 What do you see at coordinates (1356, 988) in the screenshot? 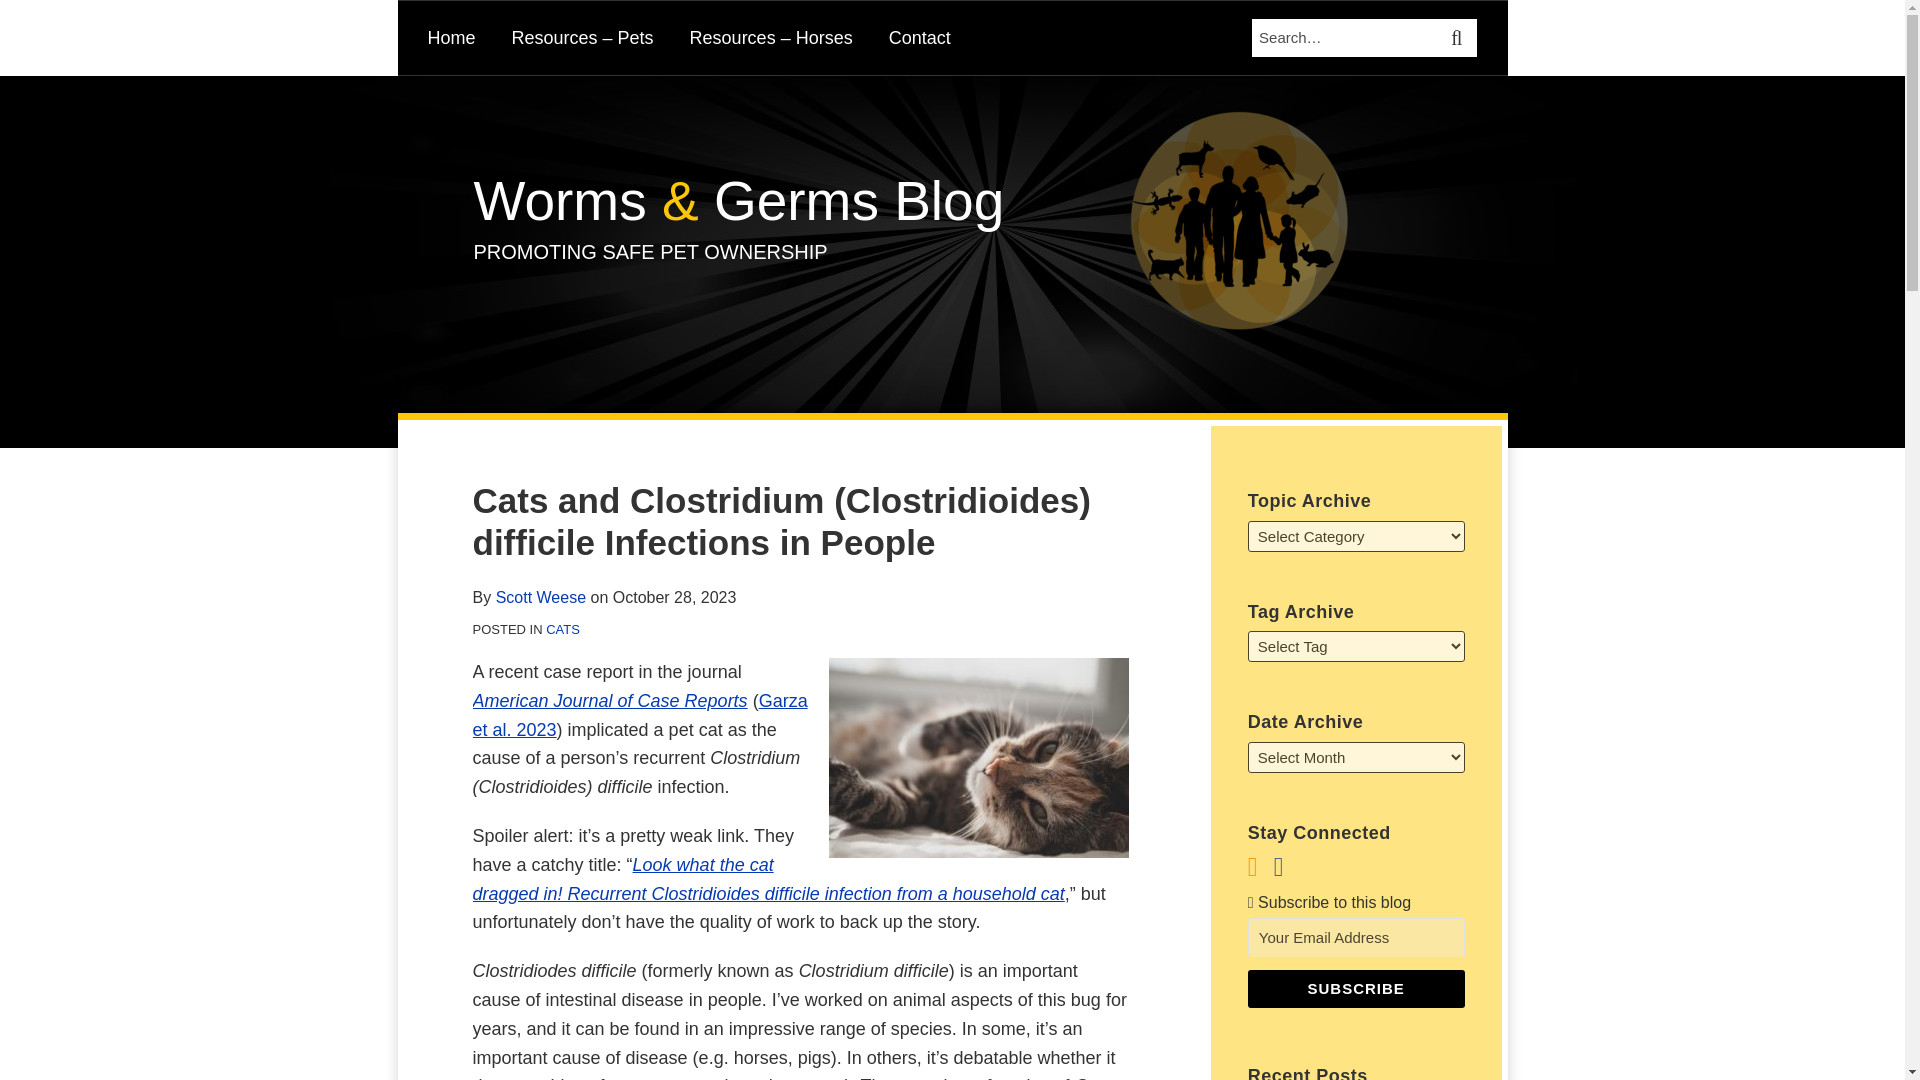
I see `Subscribe` at bounding box center [1356, 988].